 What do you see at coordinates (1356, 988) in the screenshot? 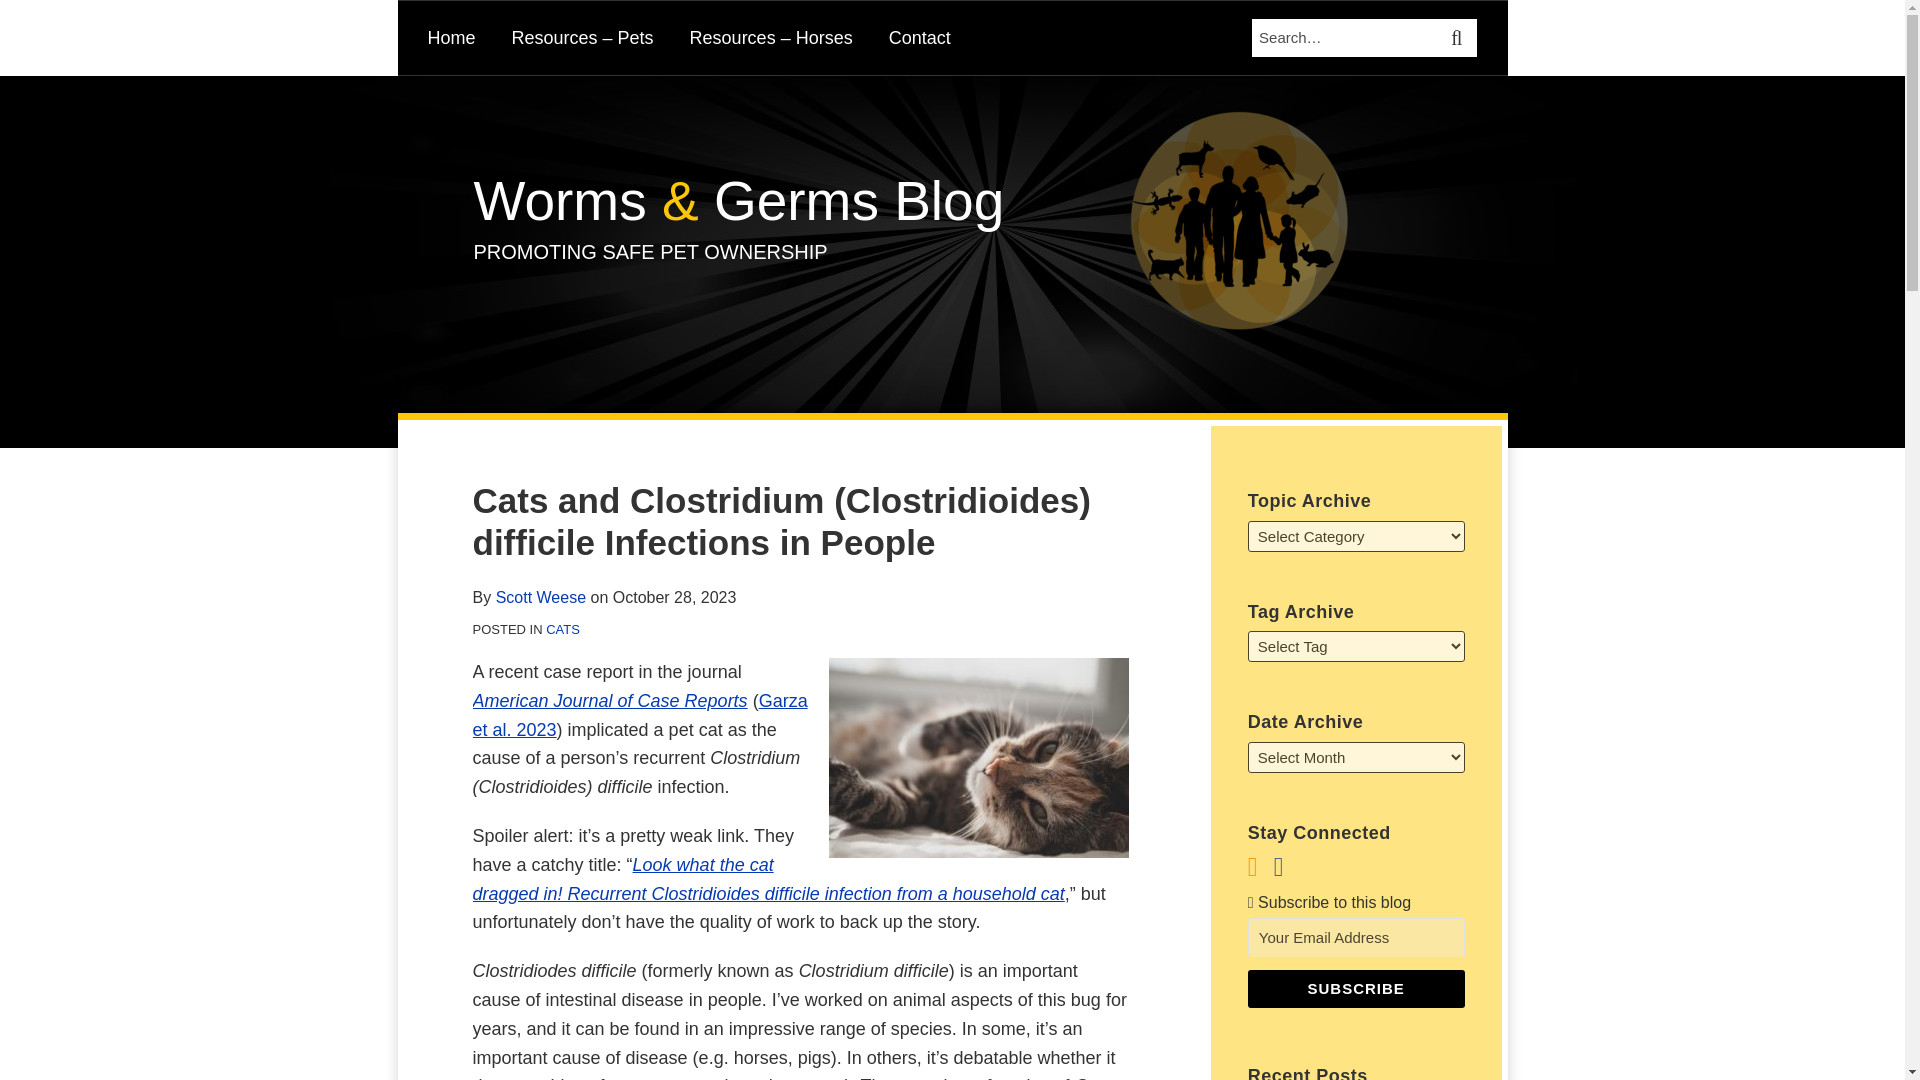
I see `Subscribe` at bounding box center [1356, 988].